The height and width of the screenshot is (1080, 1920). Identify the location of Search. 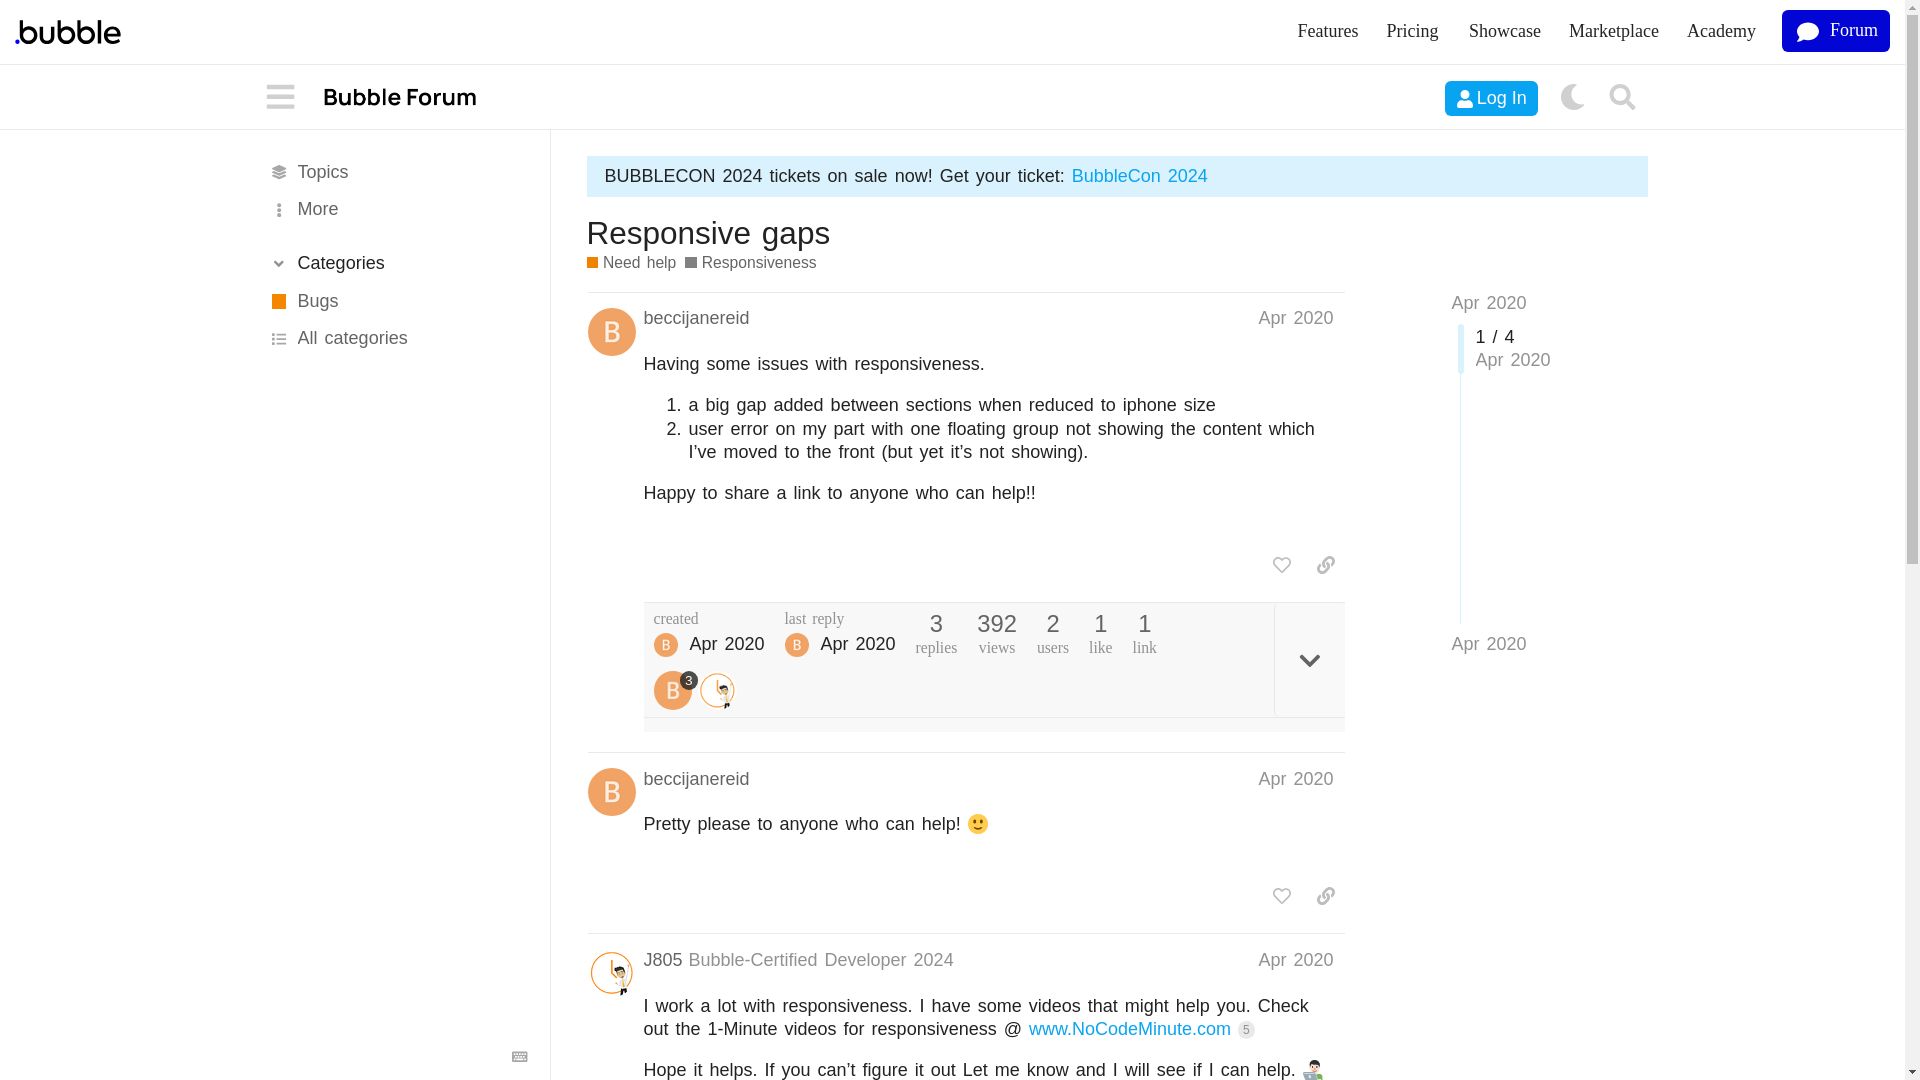
(1623, 98).